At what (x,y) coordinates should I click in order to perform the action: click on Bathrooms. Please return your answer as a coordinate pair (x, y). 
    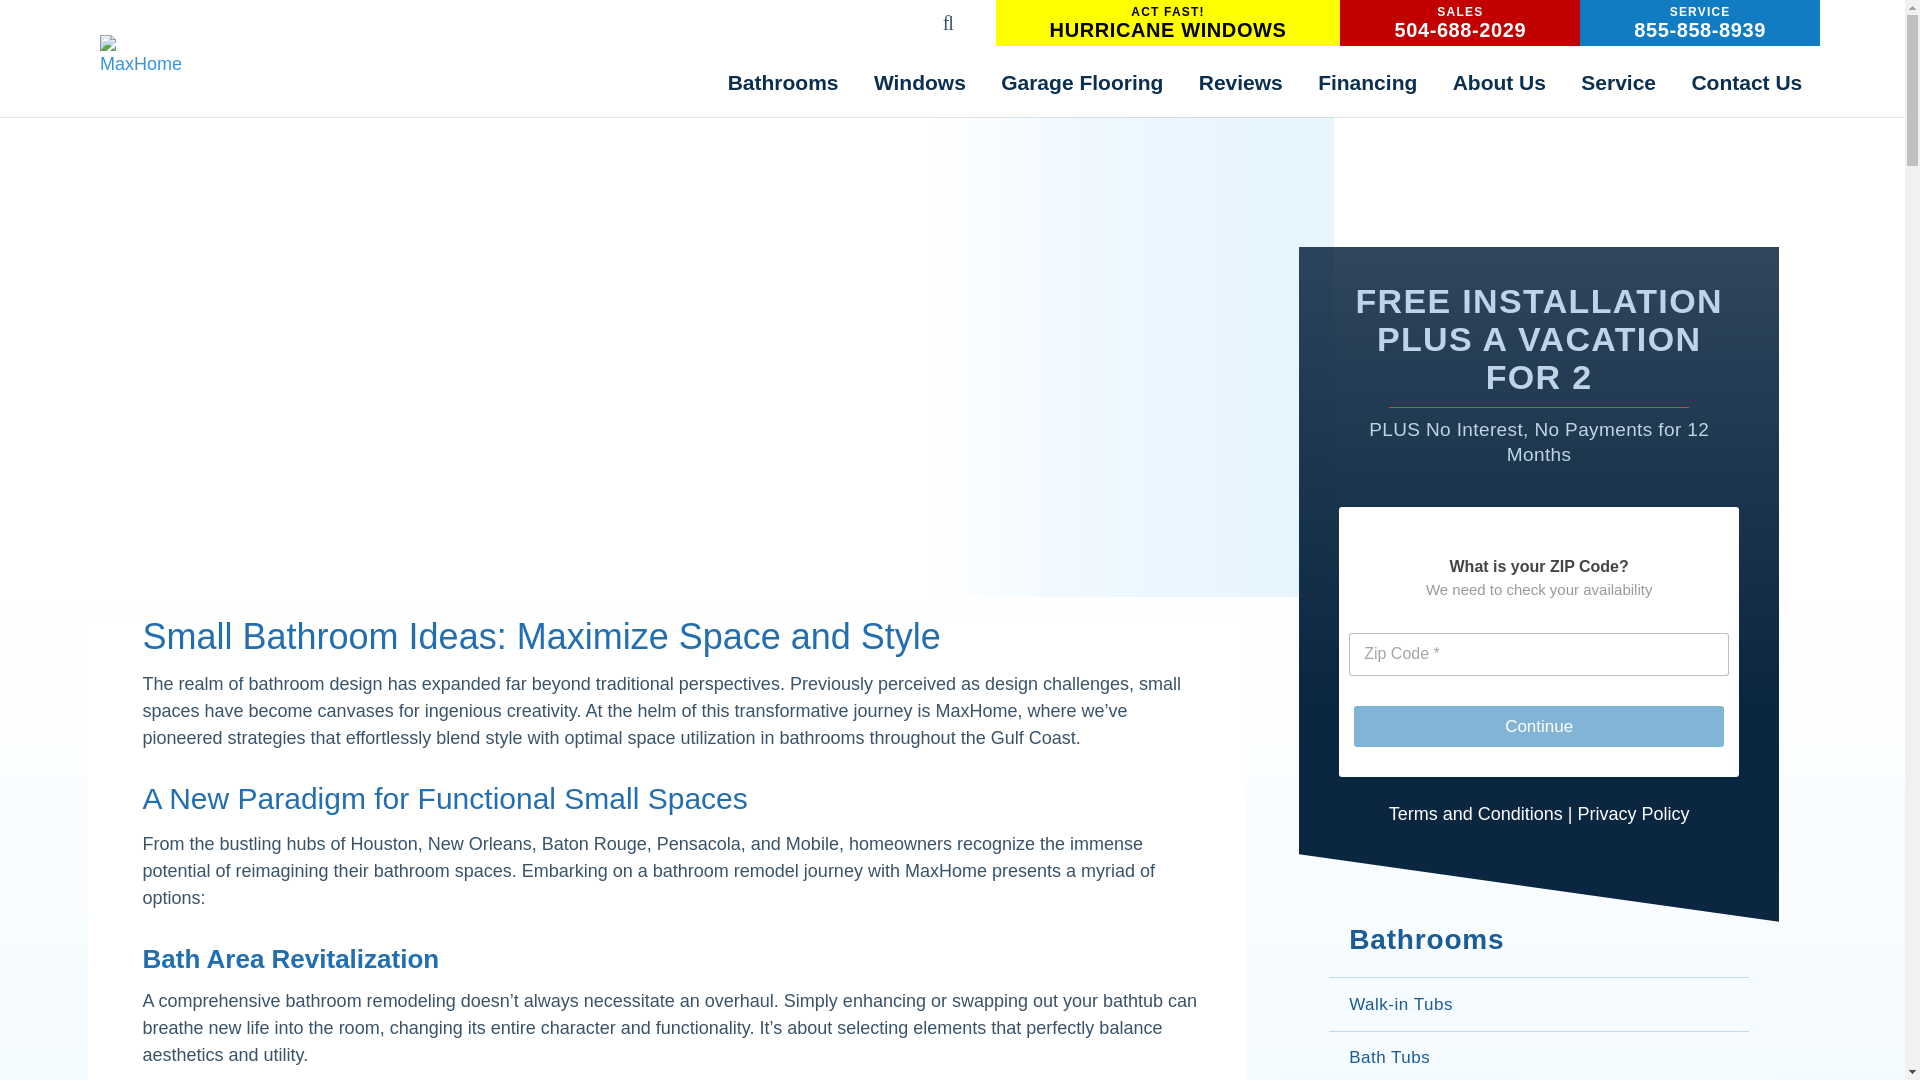
    Looking at the image, I should click on (1700, 23).